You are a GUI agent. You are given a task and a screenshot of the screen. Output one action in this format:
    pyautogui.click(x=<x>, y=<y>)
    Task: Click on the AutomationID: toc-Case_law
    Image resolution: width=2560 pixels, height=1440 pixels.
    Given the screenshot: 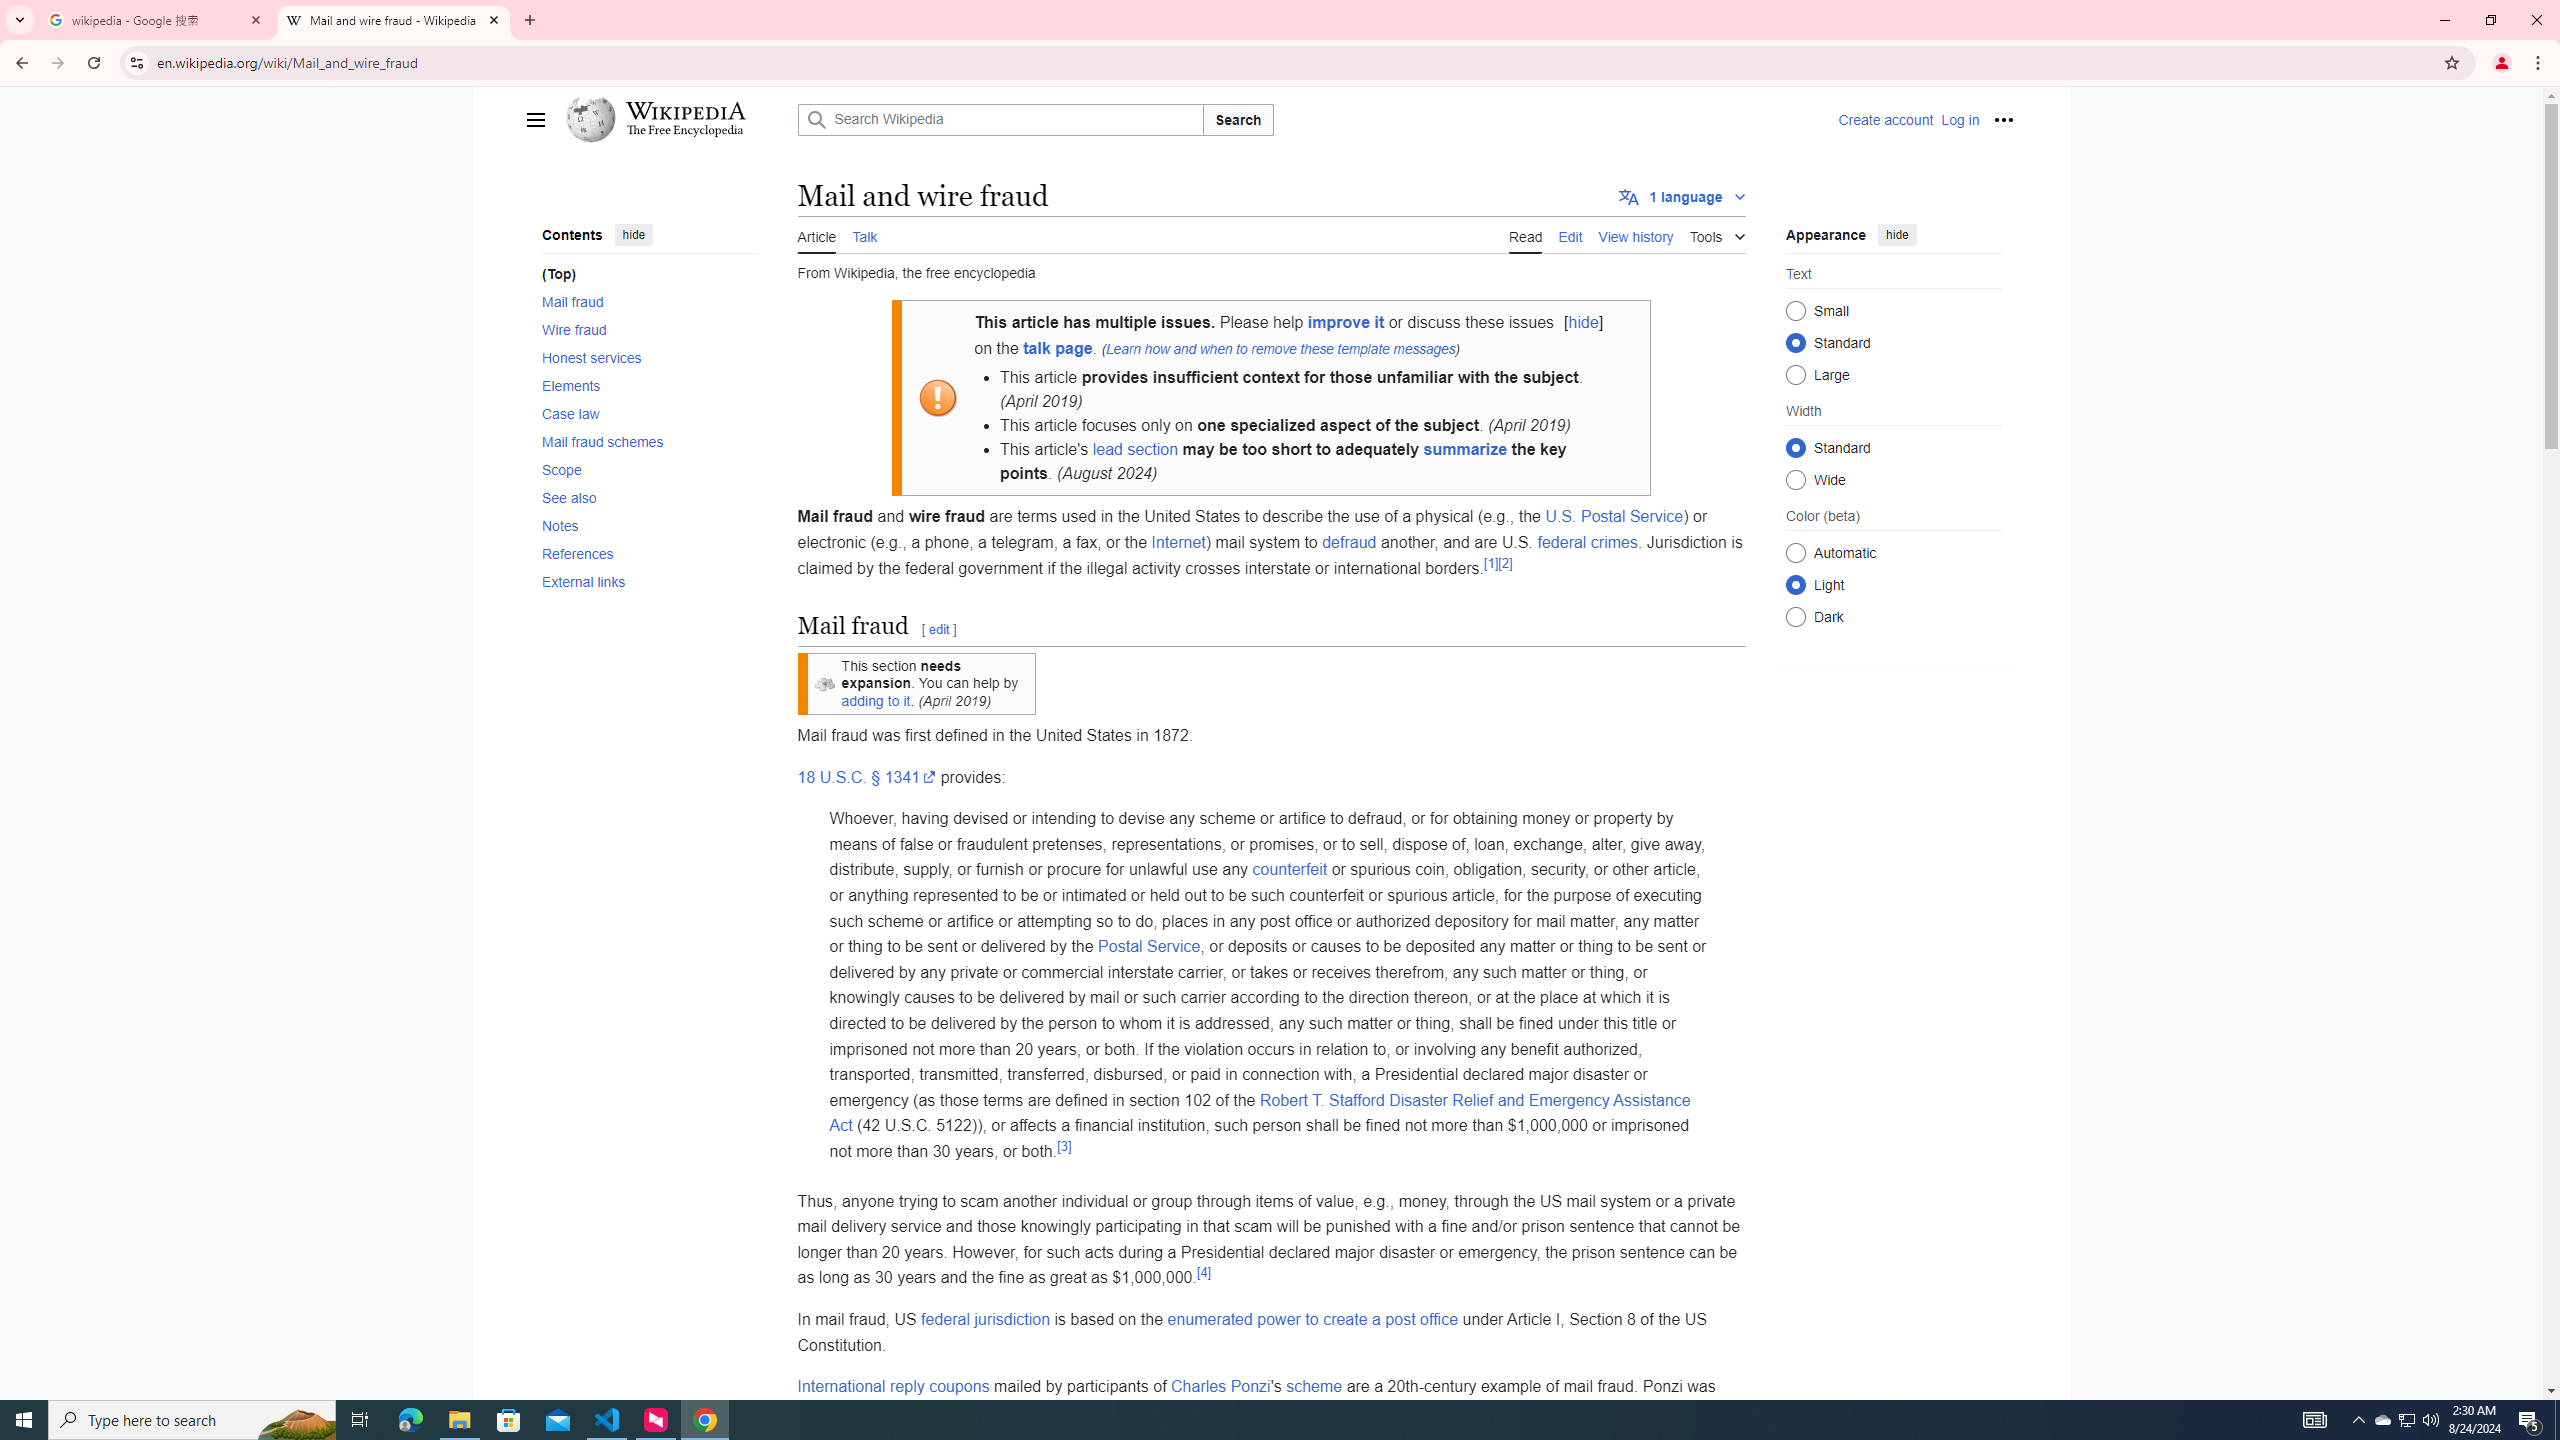 What is the action you would take?
    pyautogui.click(x=643, y=412)
    